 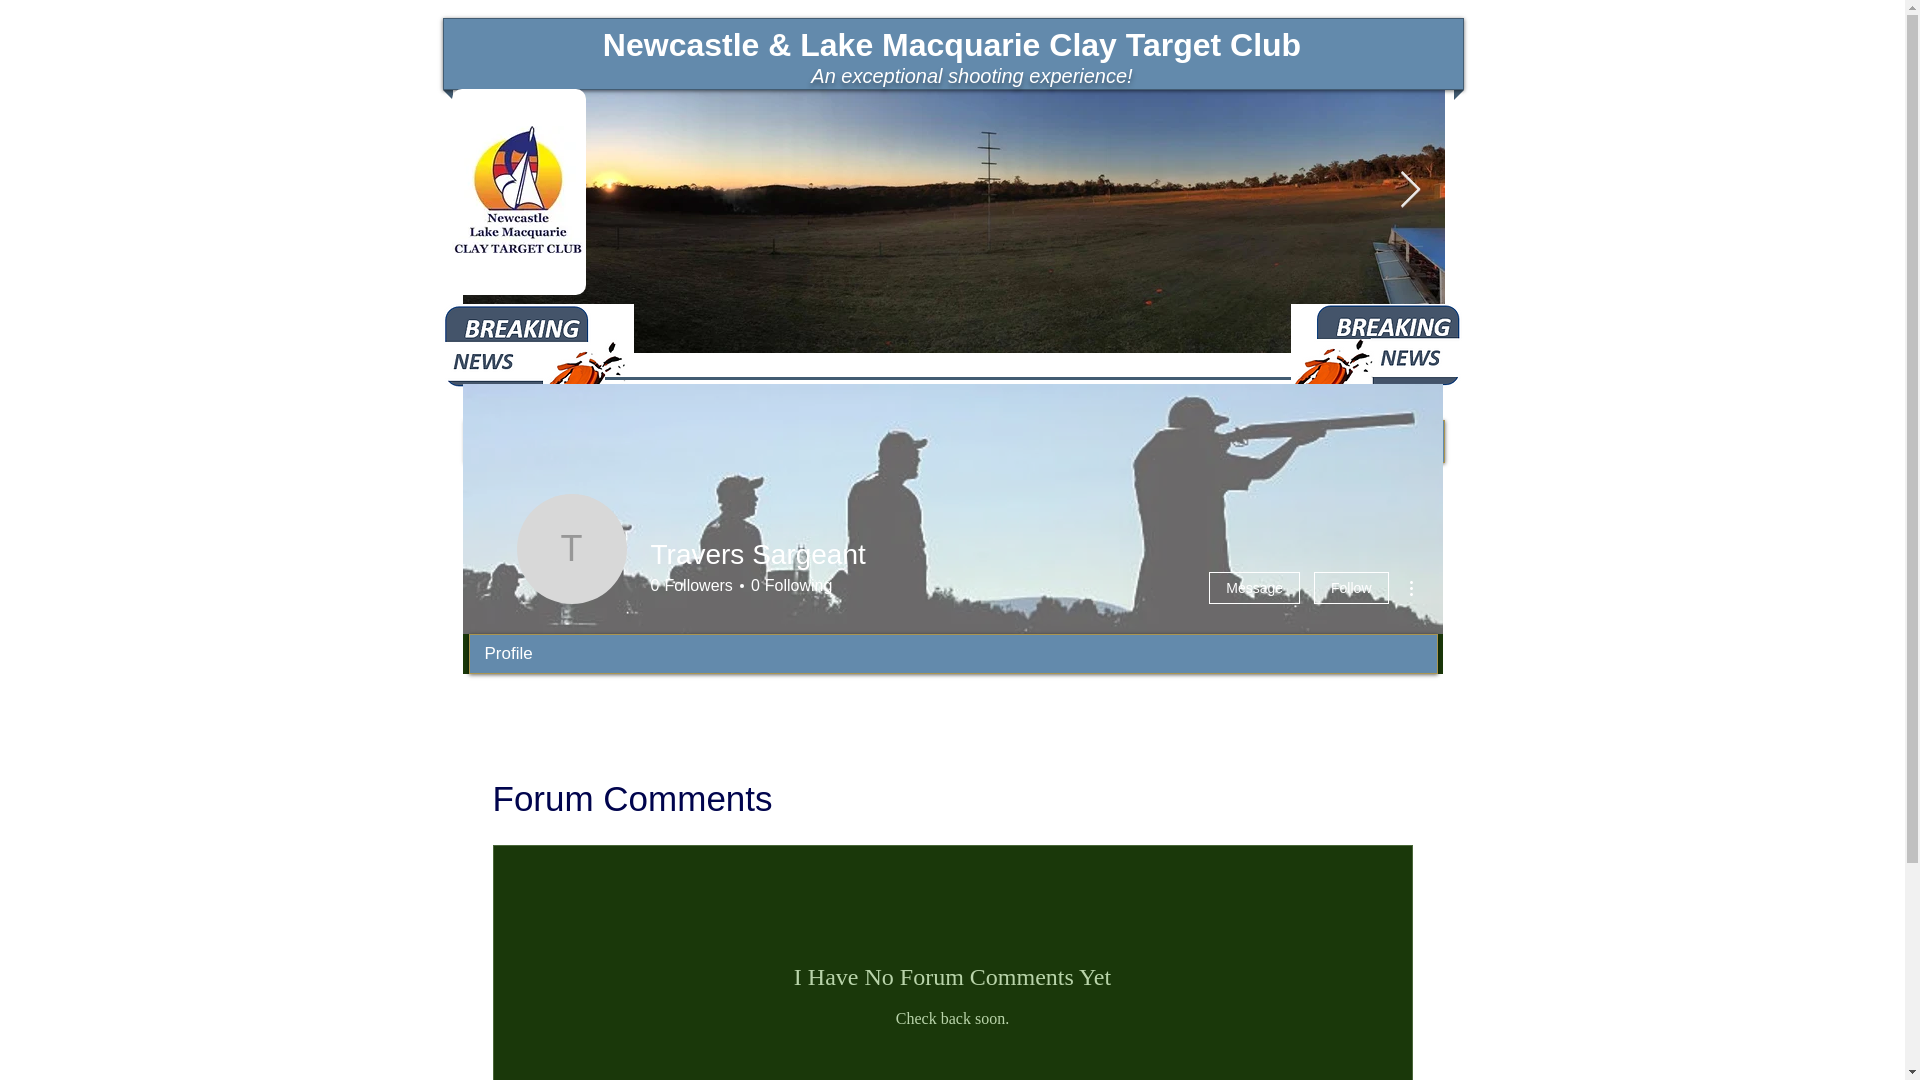 What do you see at coordinates (760, 442) in the screenshot?
I see `Membership` at bounding box center [760, 442].